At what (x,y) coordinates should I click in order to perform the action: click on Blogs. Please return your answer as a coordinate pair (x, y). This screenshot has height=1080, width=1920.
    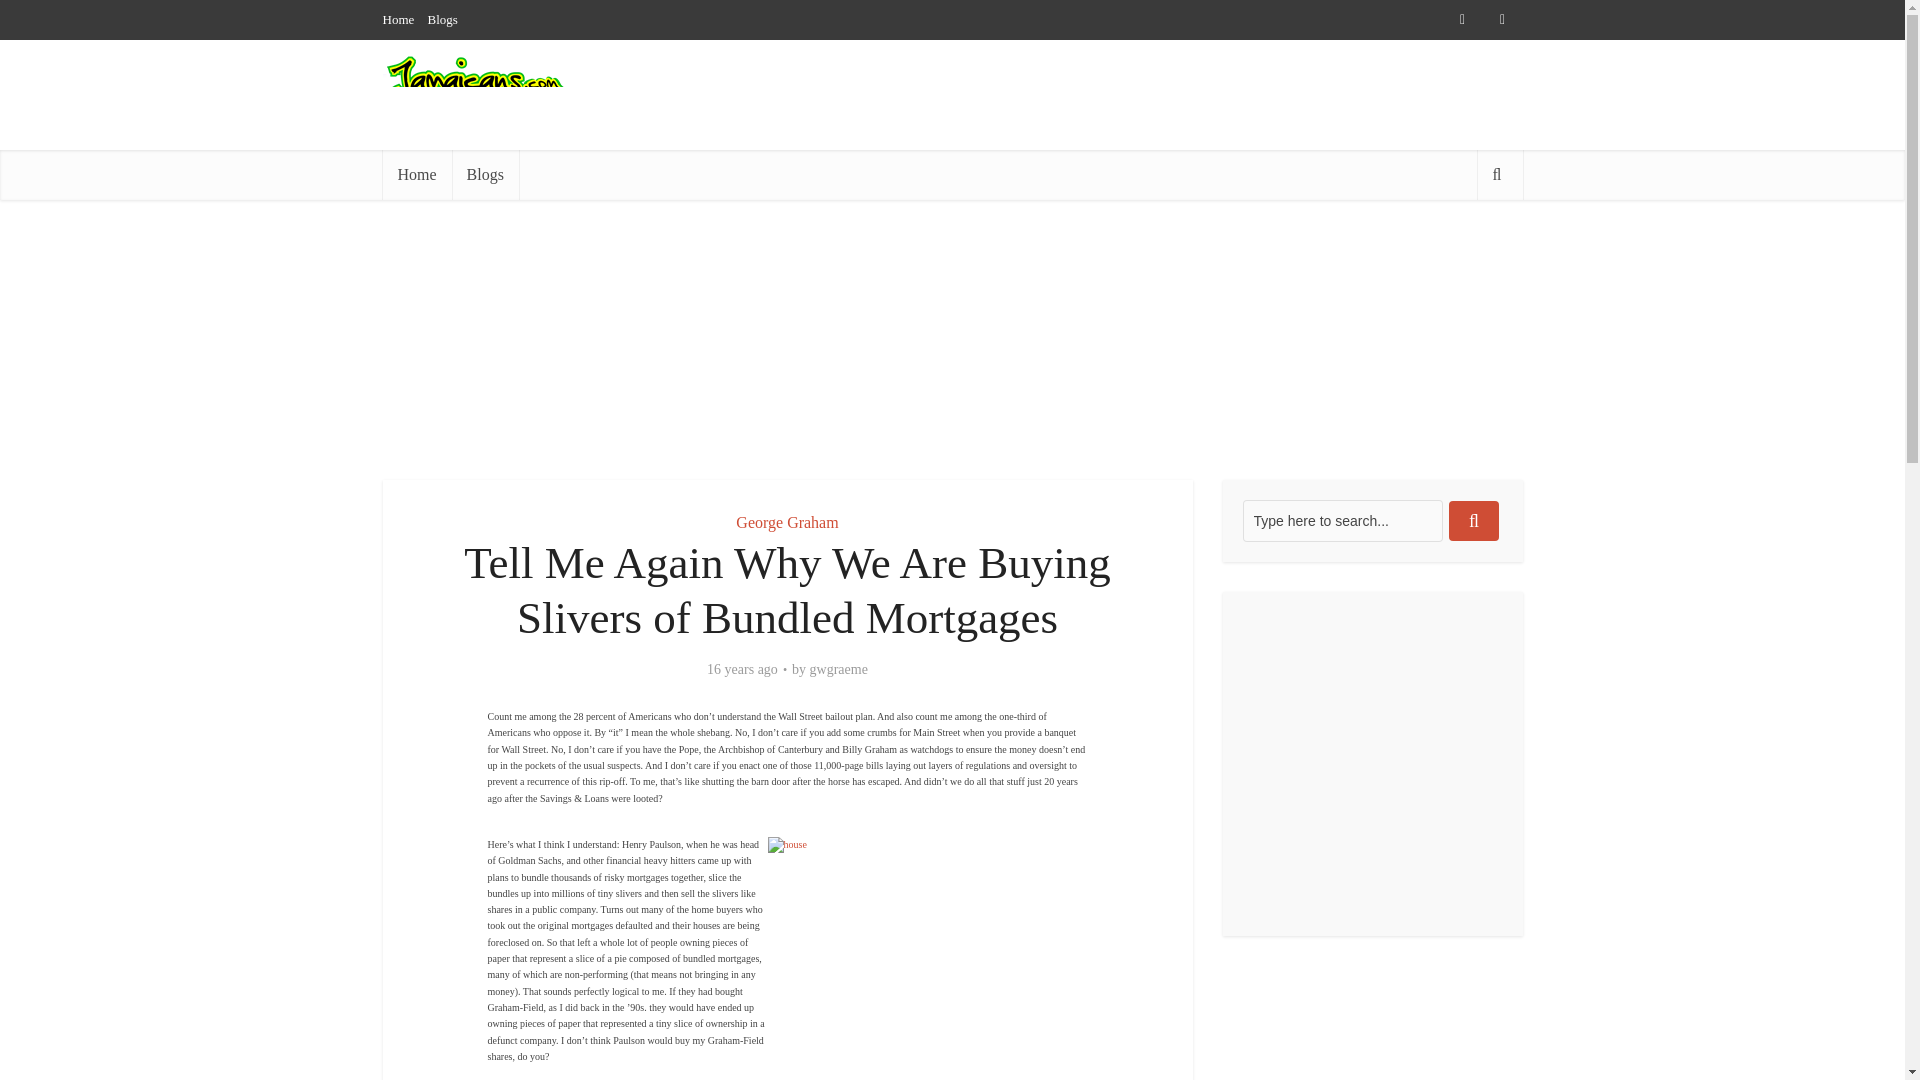
    Looking at the image, I should click on (484, 174).